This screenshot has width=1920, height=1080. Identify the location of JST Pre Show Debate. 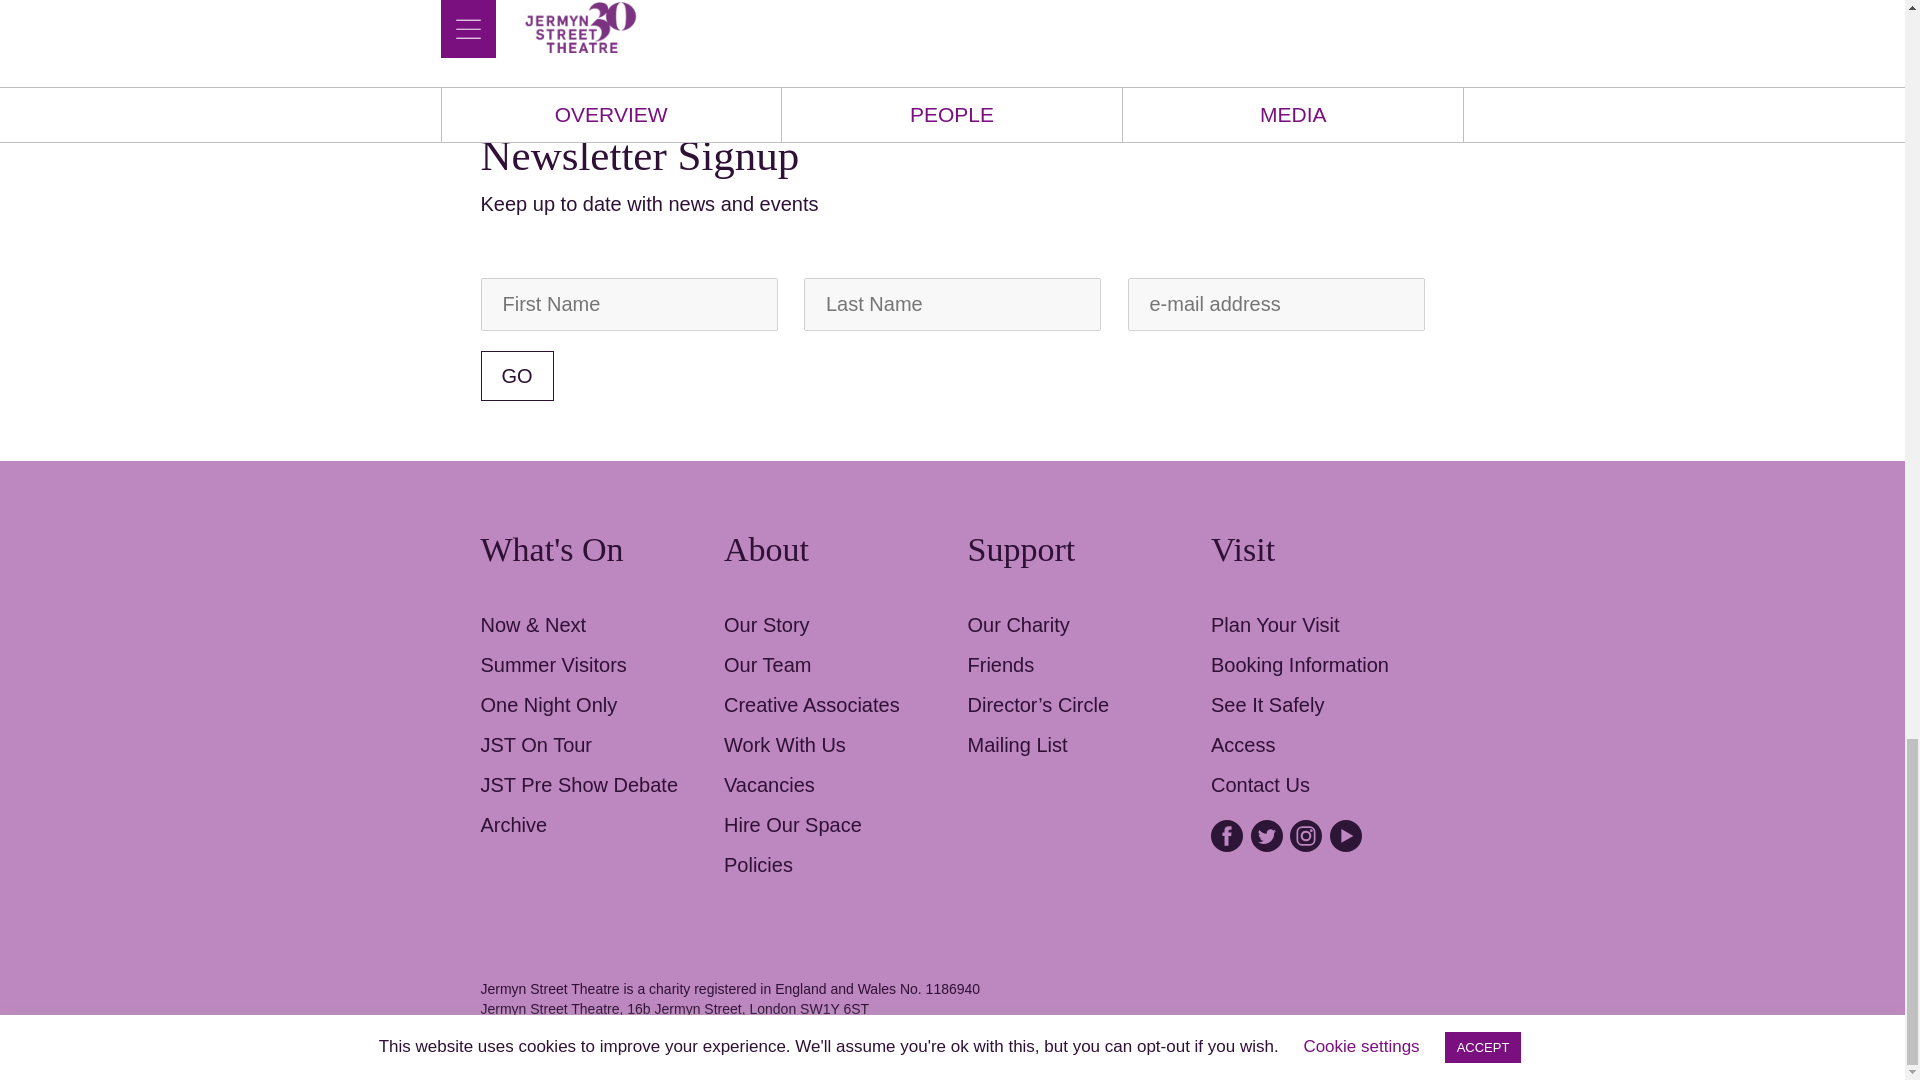
(578, 784).